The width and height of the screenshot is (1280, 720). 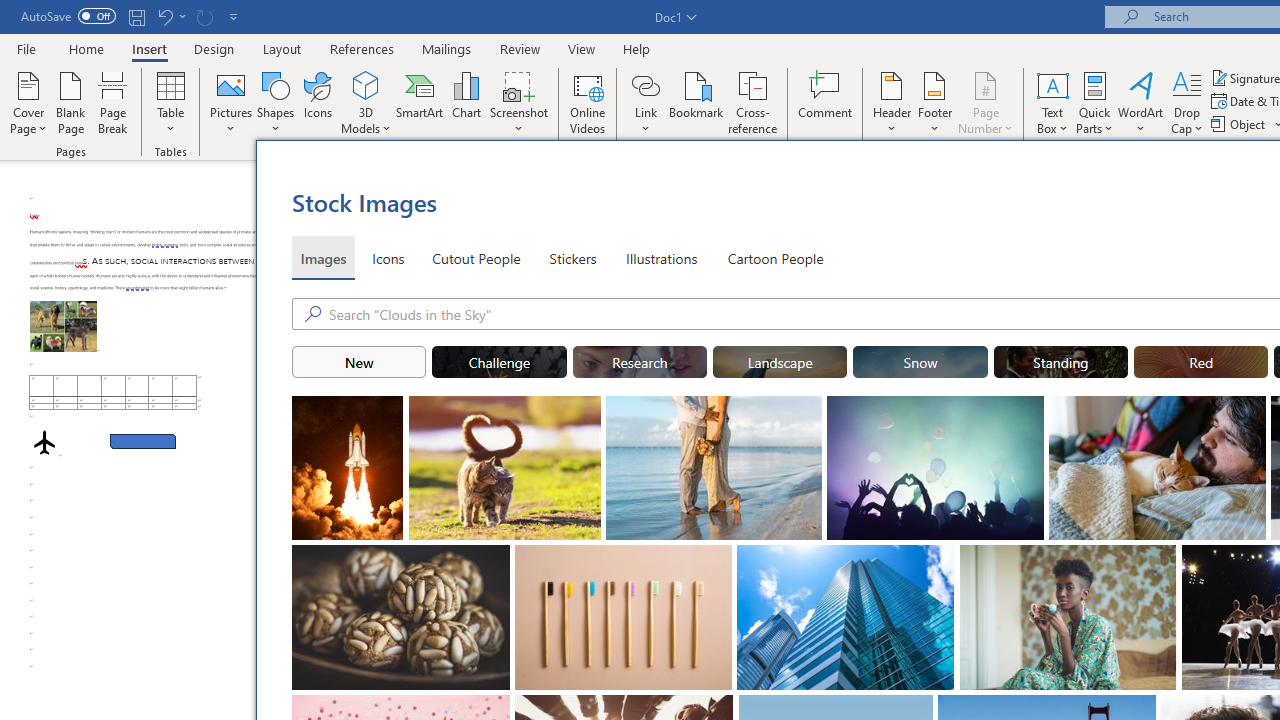 I want to click on Quick Parts, so click(x=1094, y=102).